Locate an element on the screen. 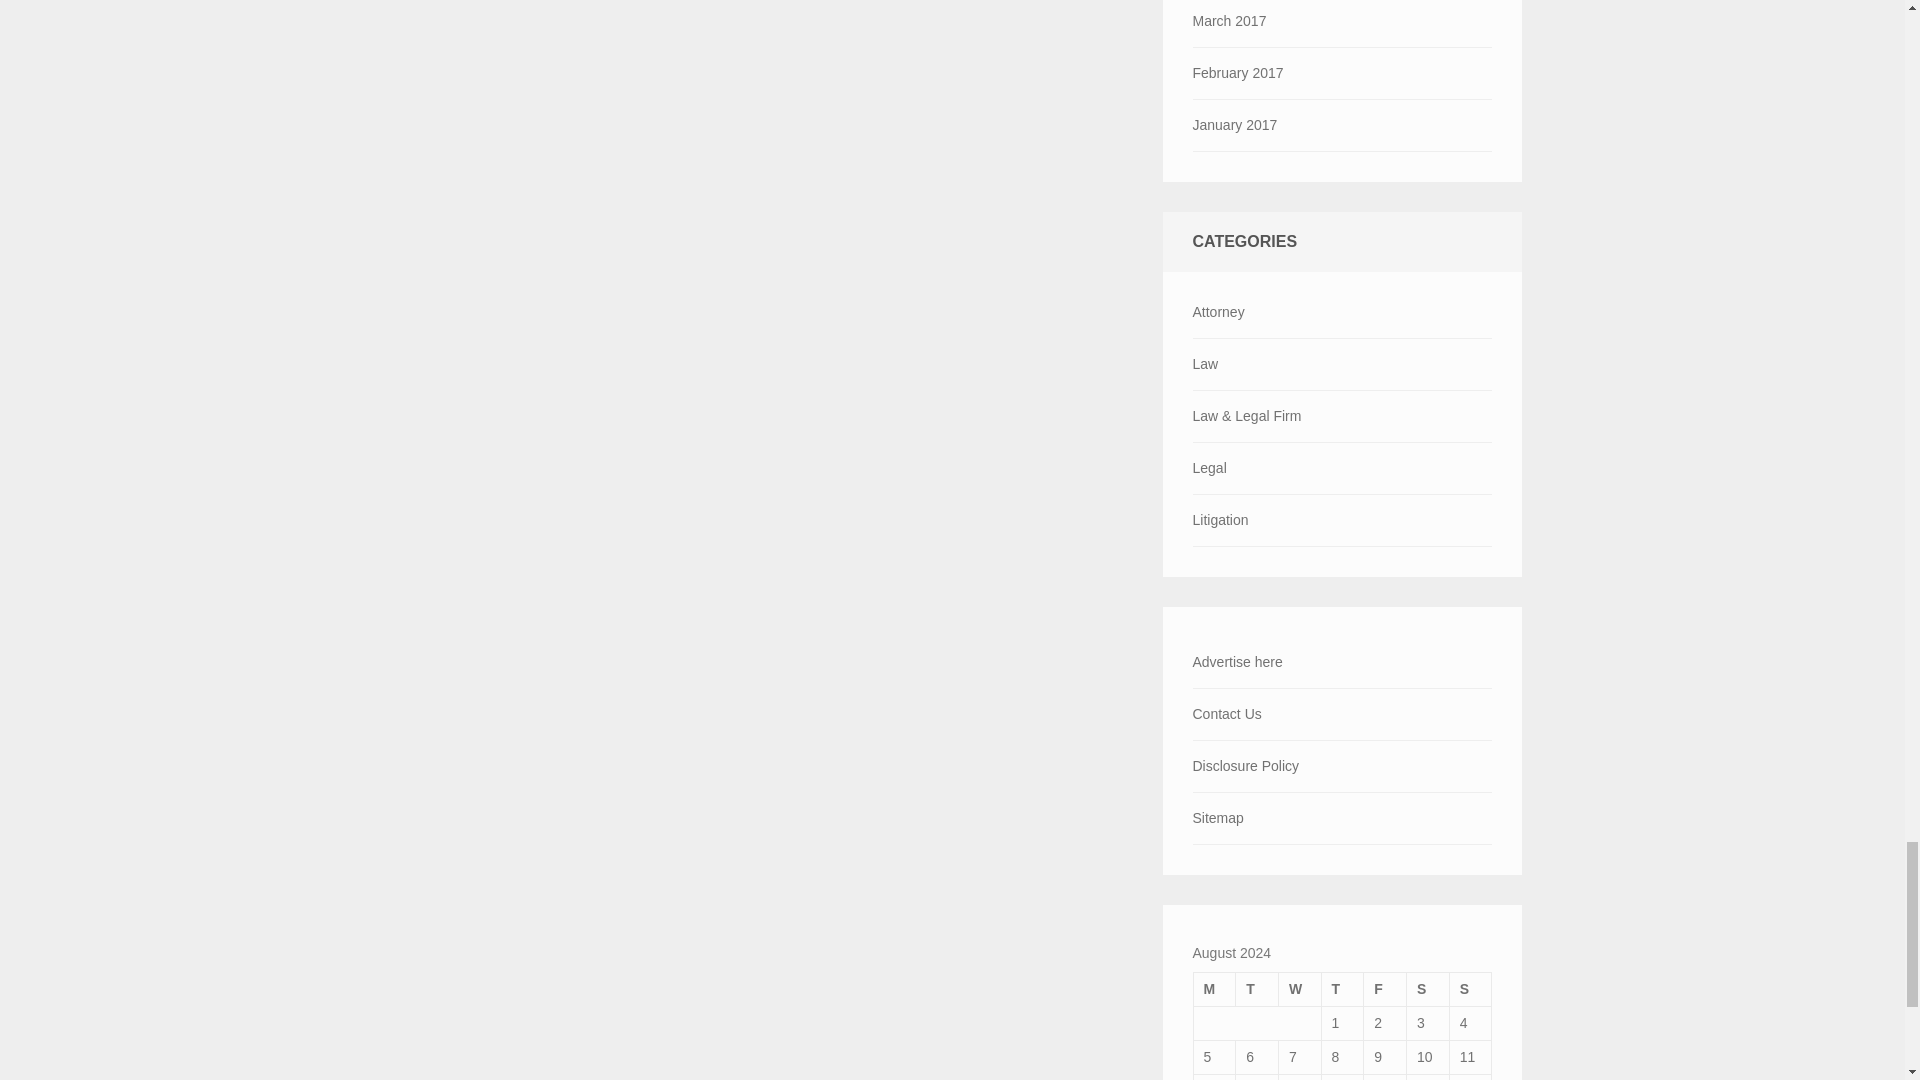 The height and width of the screenshot is (1080, 1920). Thursday is located at coordinates (1342, 988).